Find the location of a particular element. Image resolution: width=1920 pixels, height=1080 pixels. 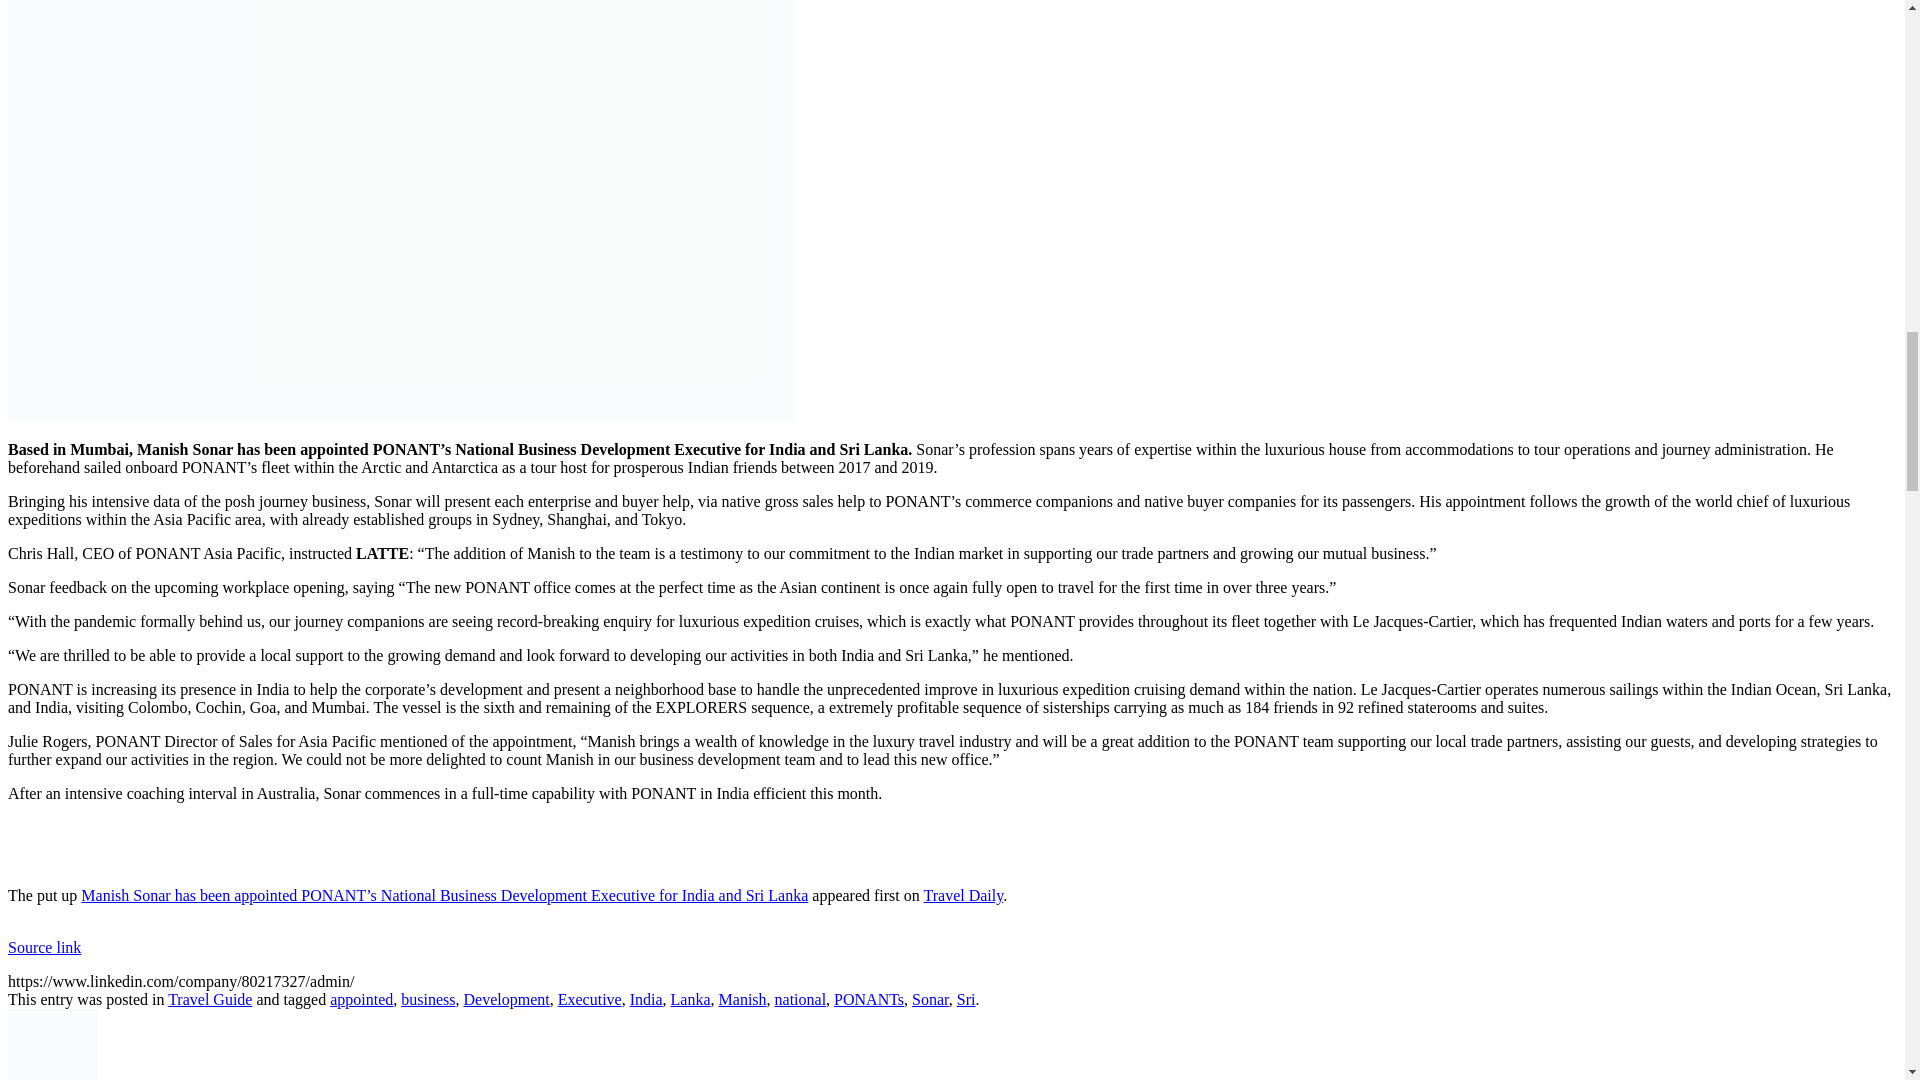

Development is located at coordinates (506, 999).